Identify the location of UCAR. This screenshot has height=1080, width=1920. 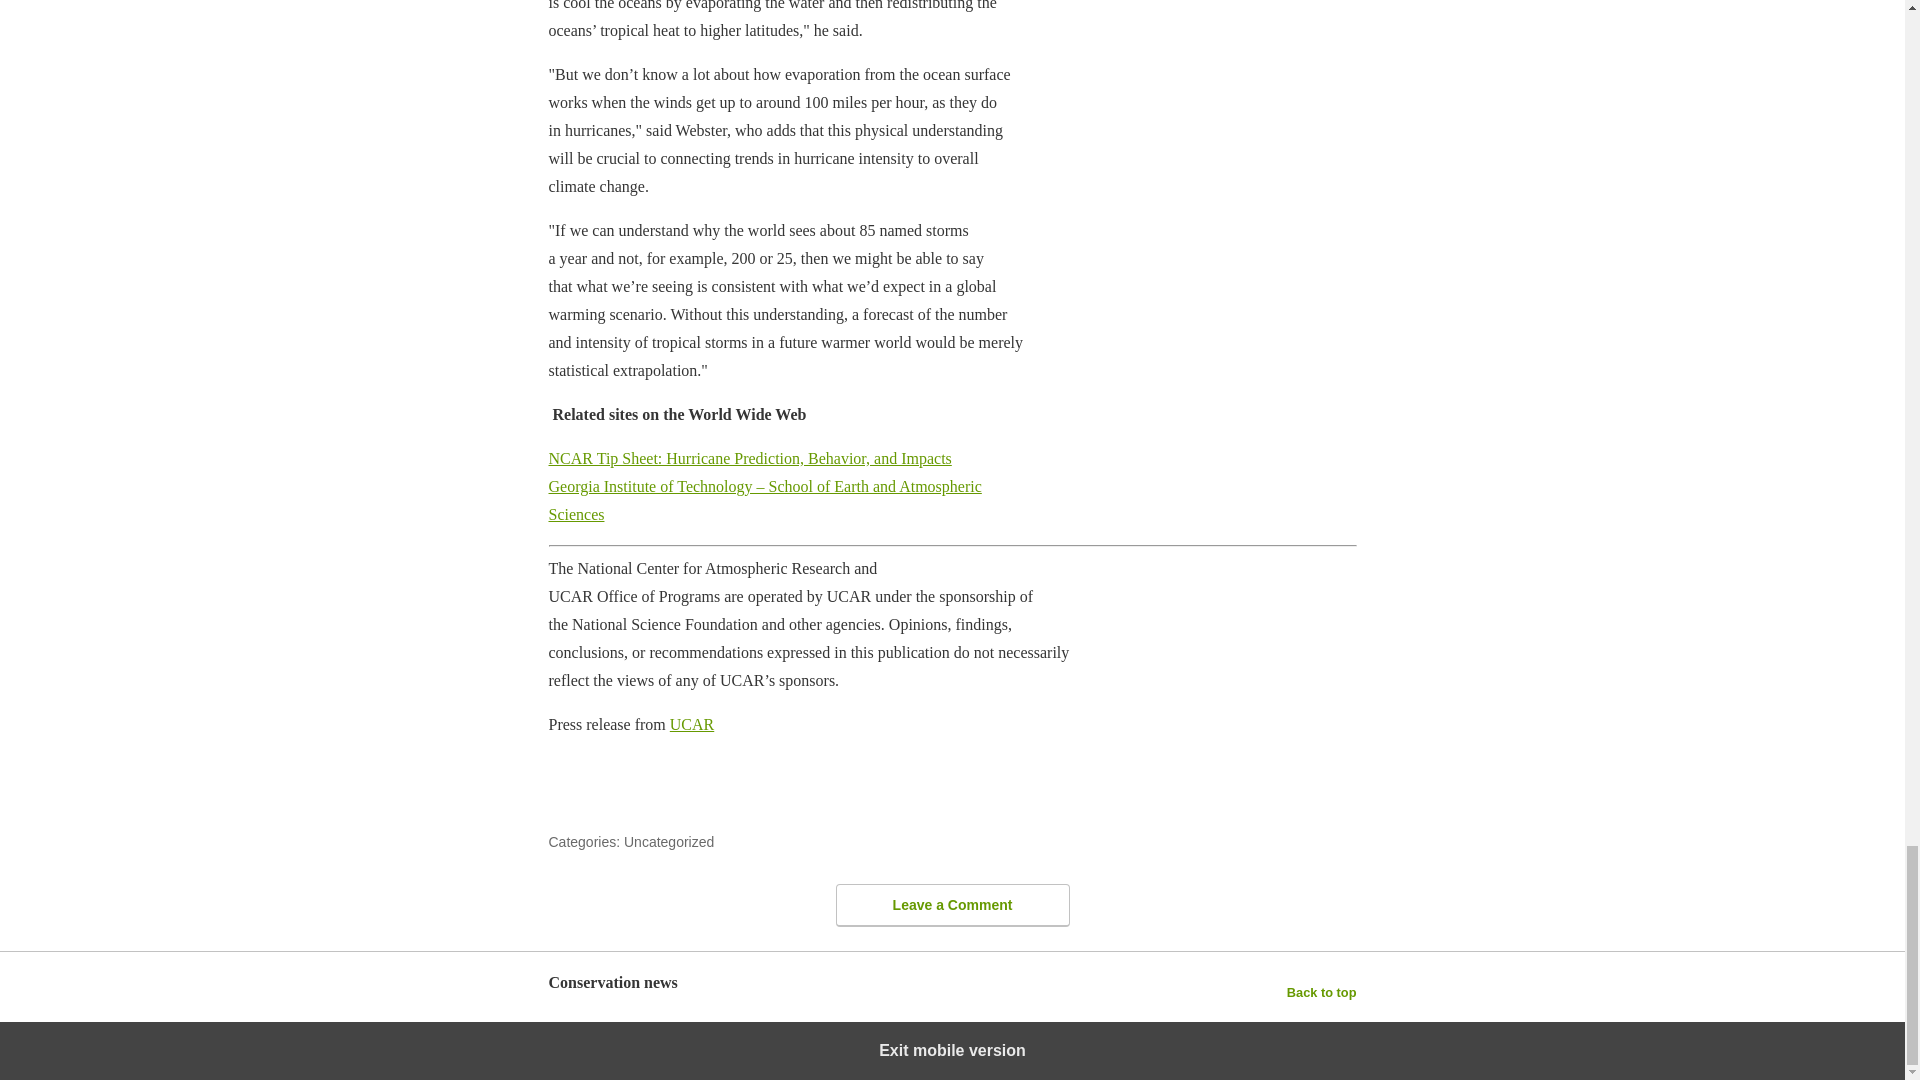
(692, 724).